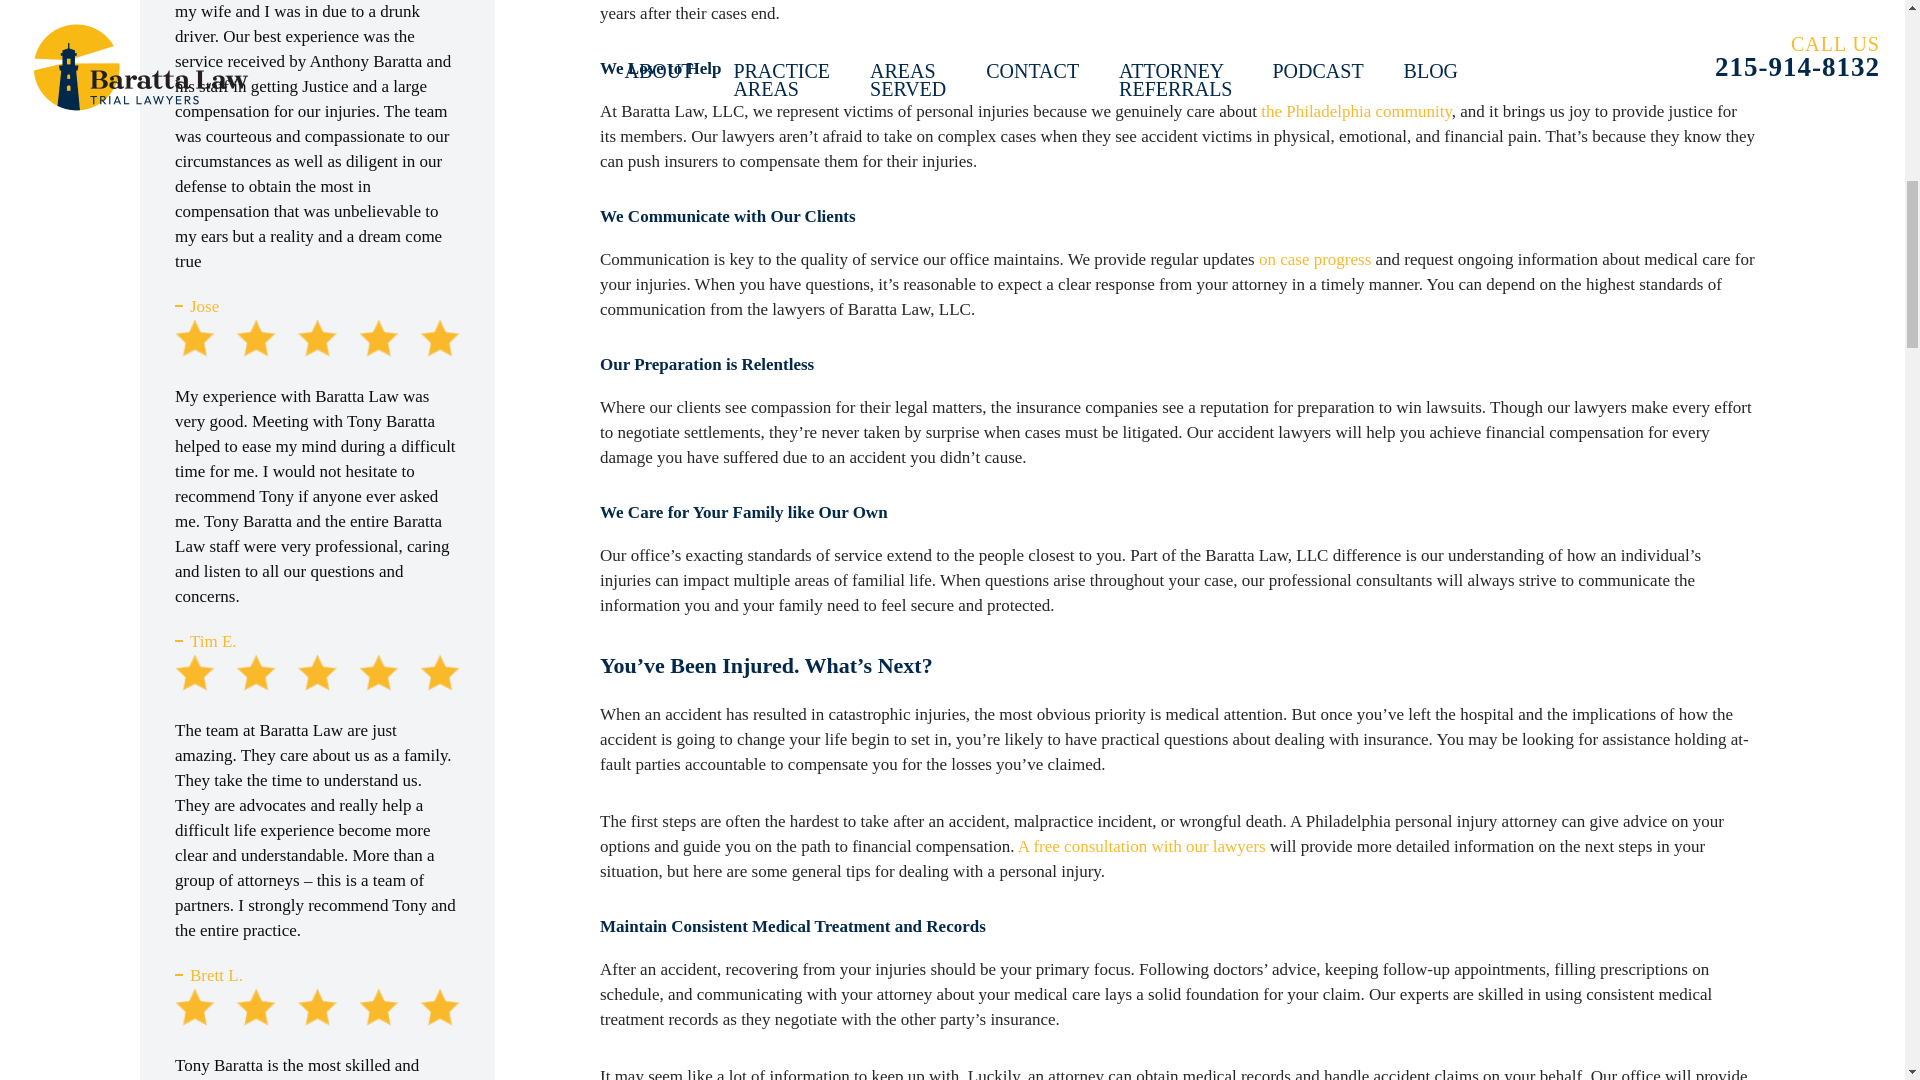 This screenshot has width=1920, height=1080. I want to click on the Philadelphia community, so click(1356, 110).